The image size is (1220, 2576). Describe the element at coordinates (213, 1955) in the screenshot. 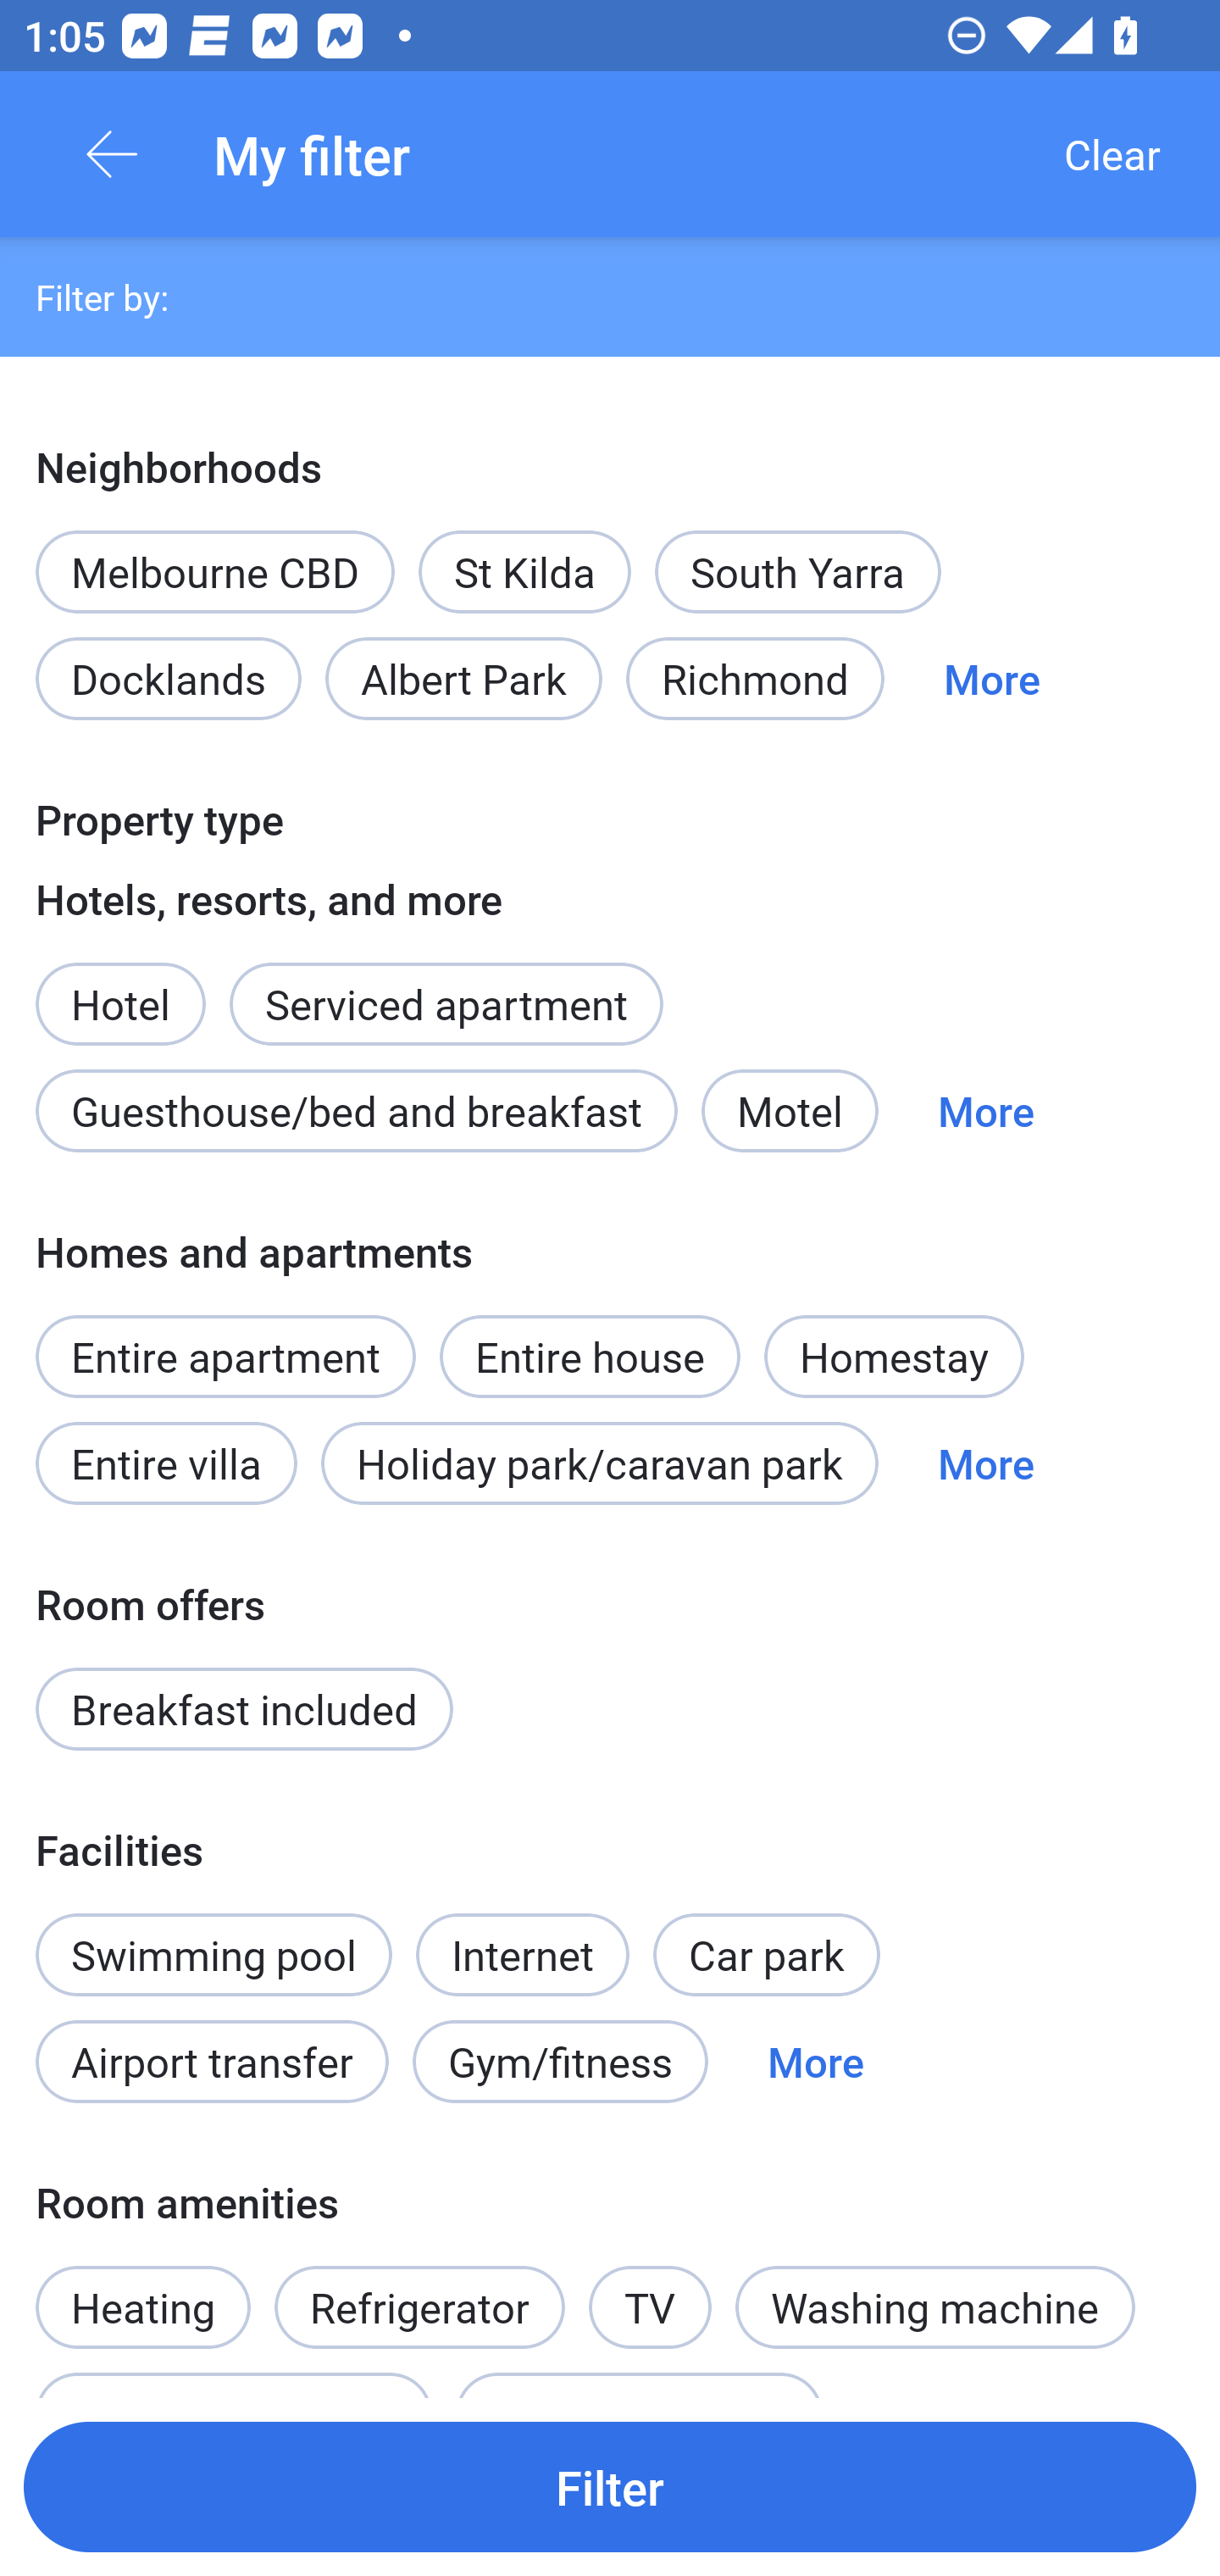

I see `Swimming pool` at that location.